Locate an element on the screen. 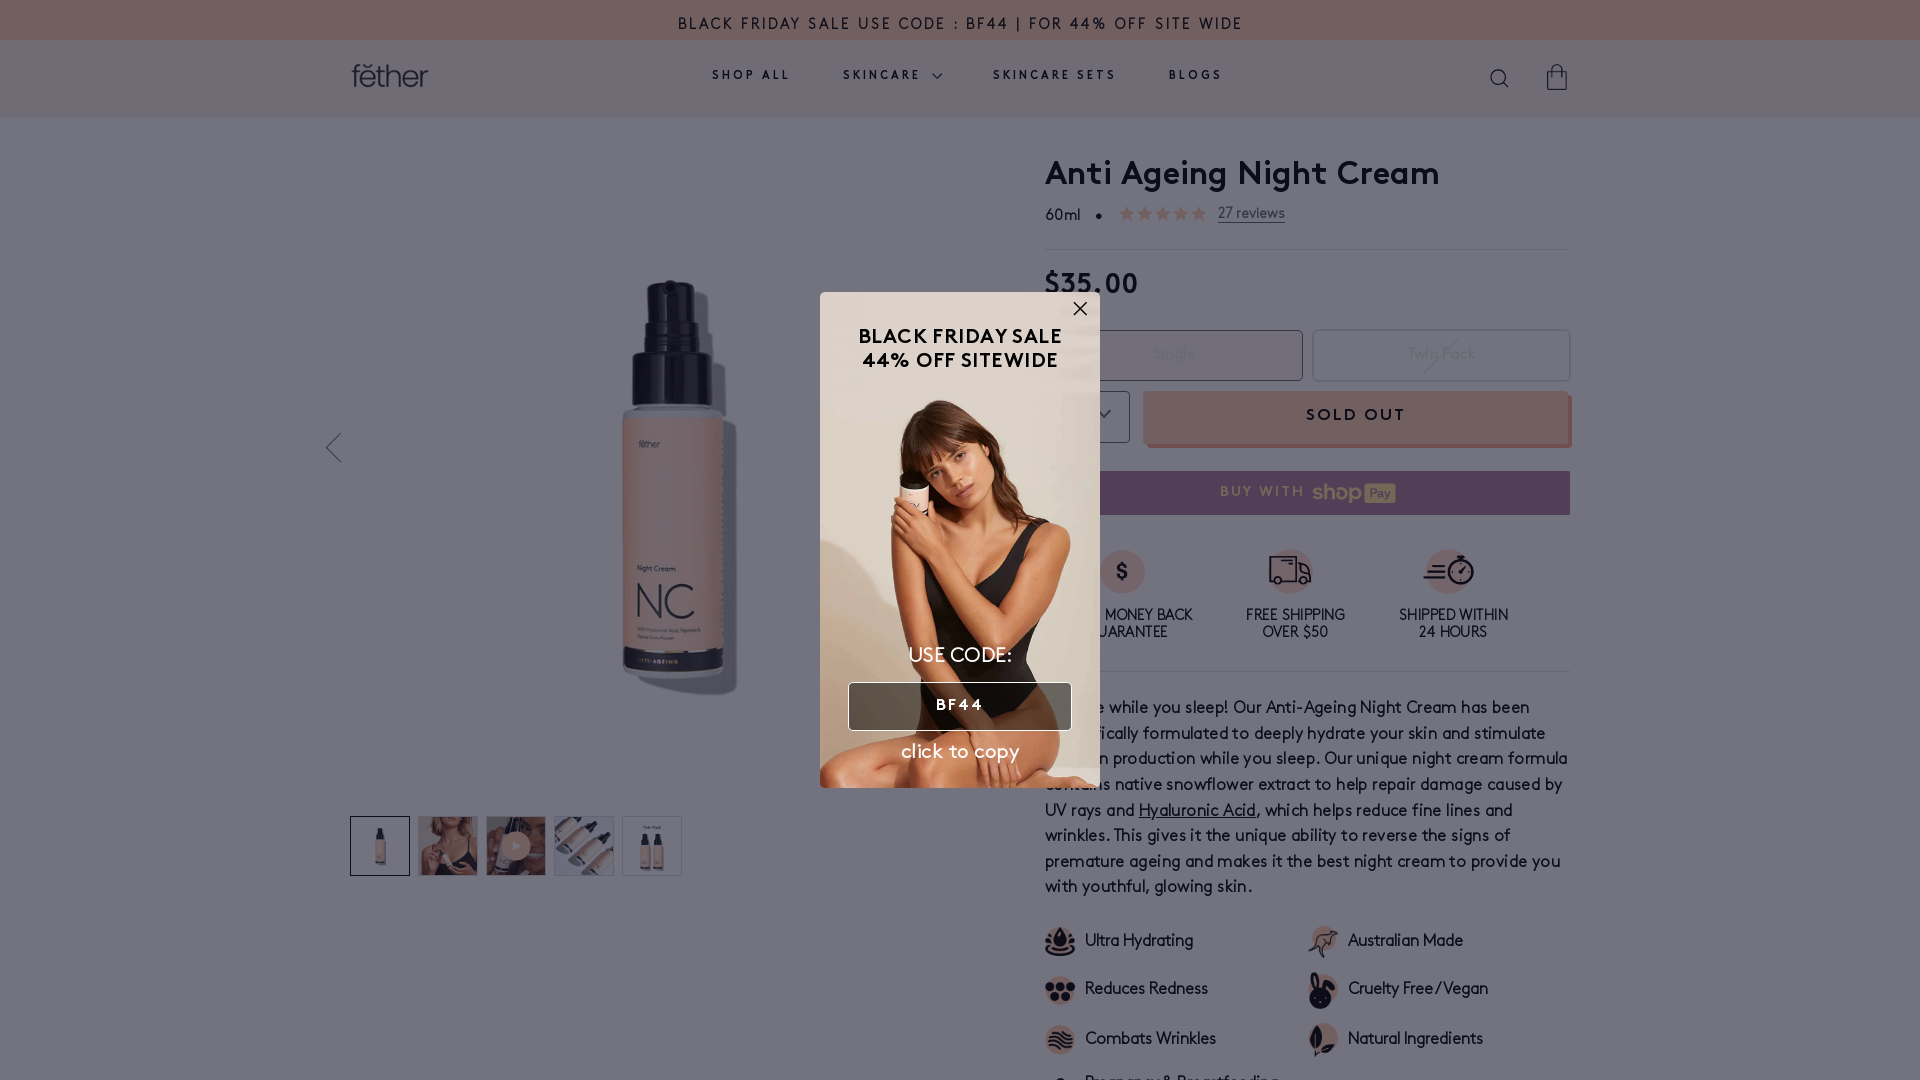  SHOP ALL is located at coordinates (752, 77).